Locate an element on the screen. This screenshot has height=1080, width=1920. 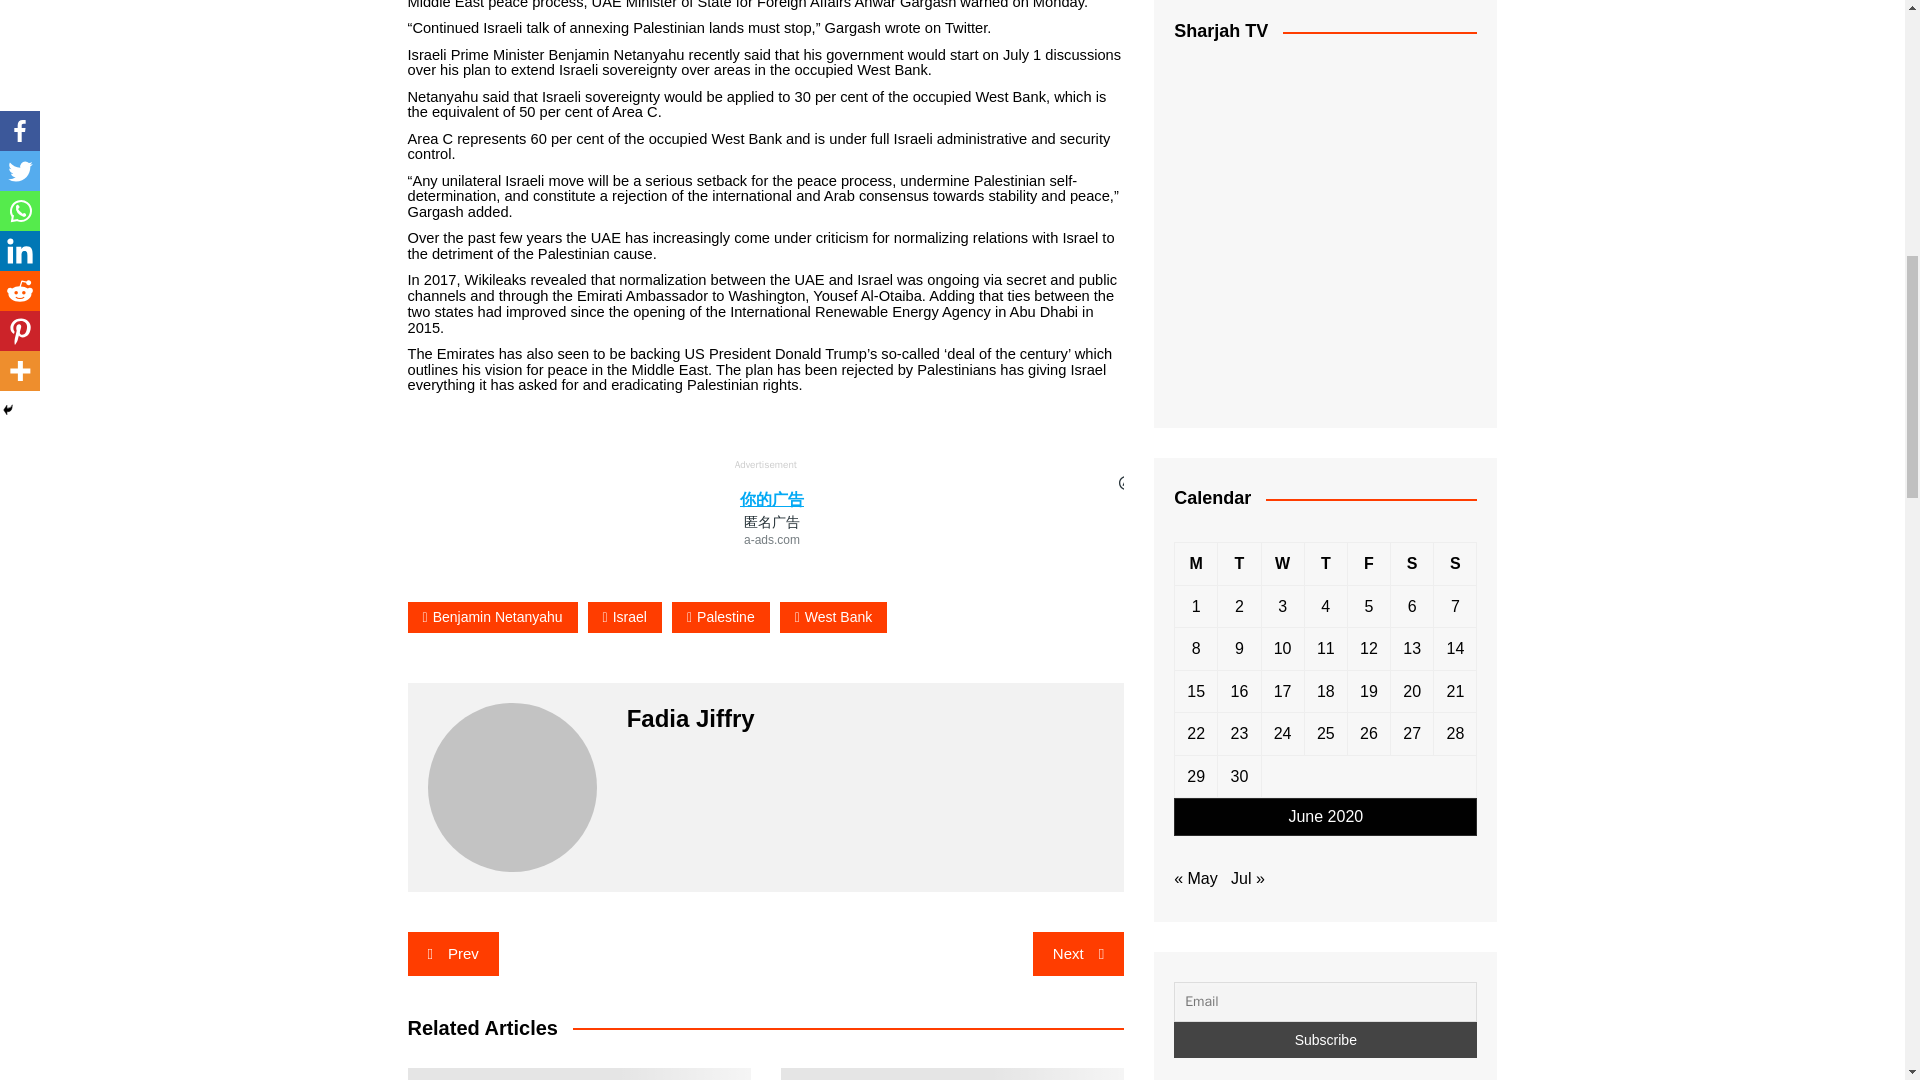
Subscribe is located at coordinates (1324, 1040).